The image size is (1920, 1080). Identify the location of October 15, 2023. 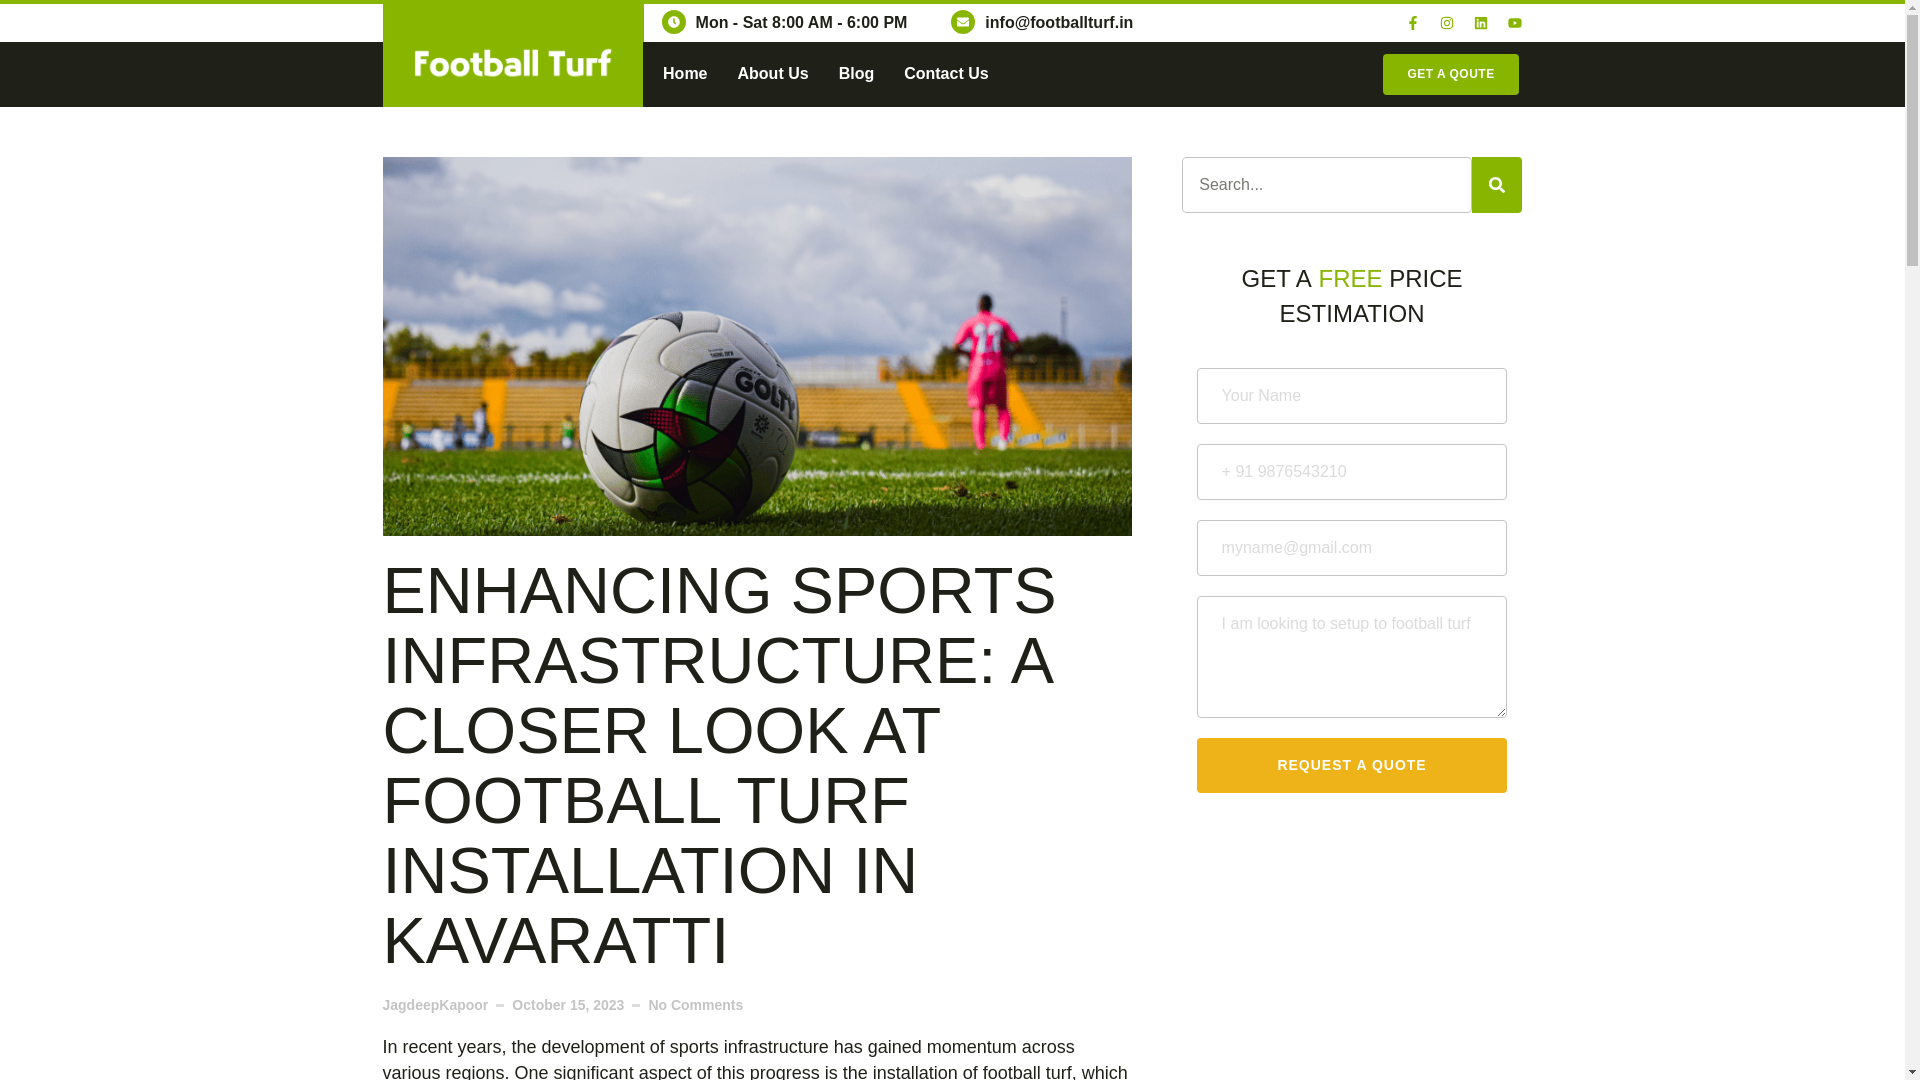
(568, 1005).